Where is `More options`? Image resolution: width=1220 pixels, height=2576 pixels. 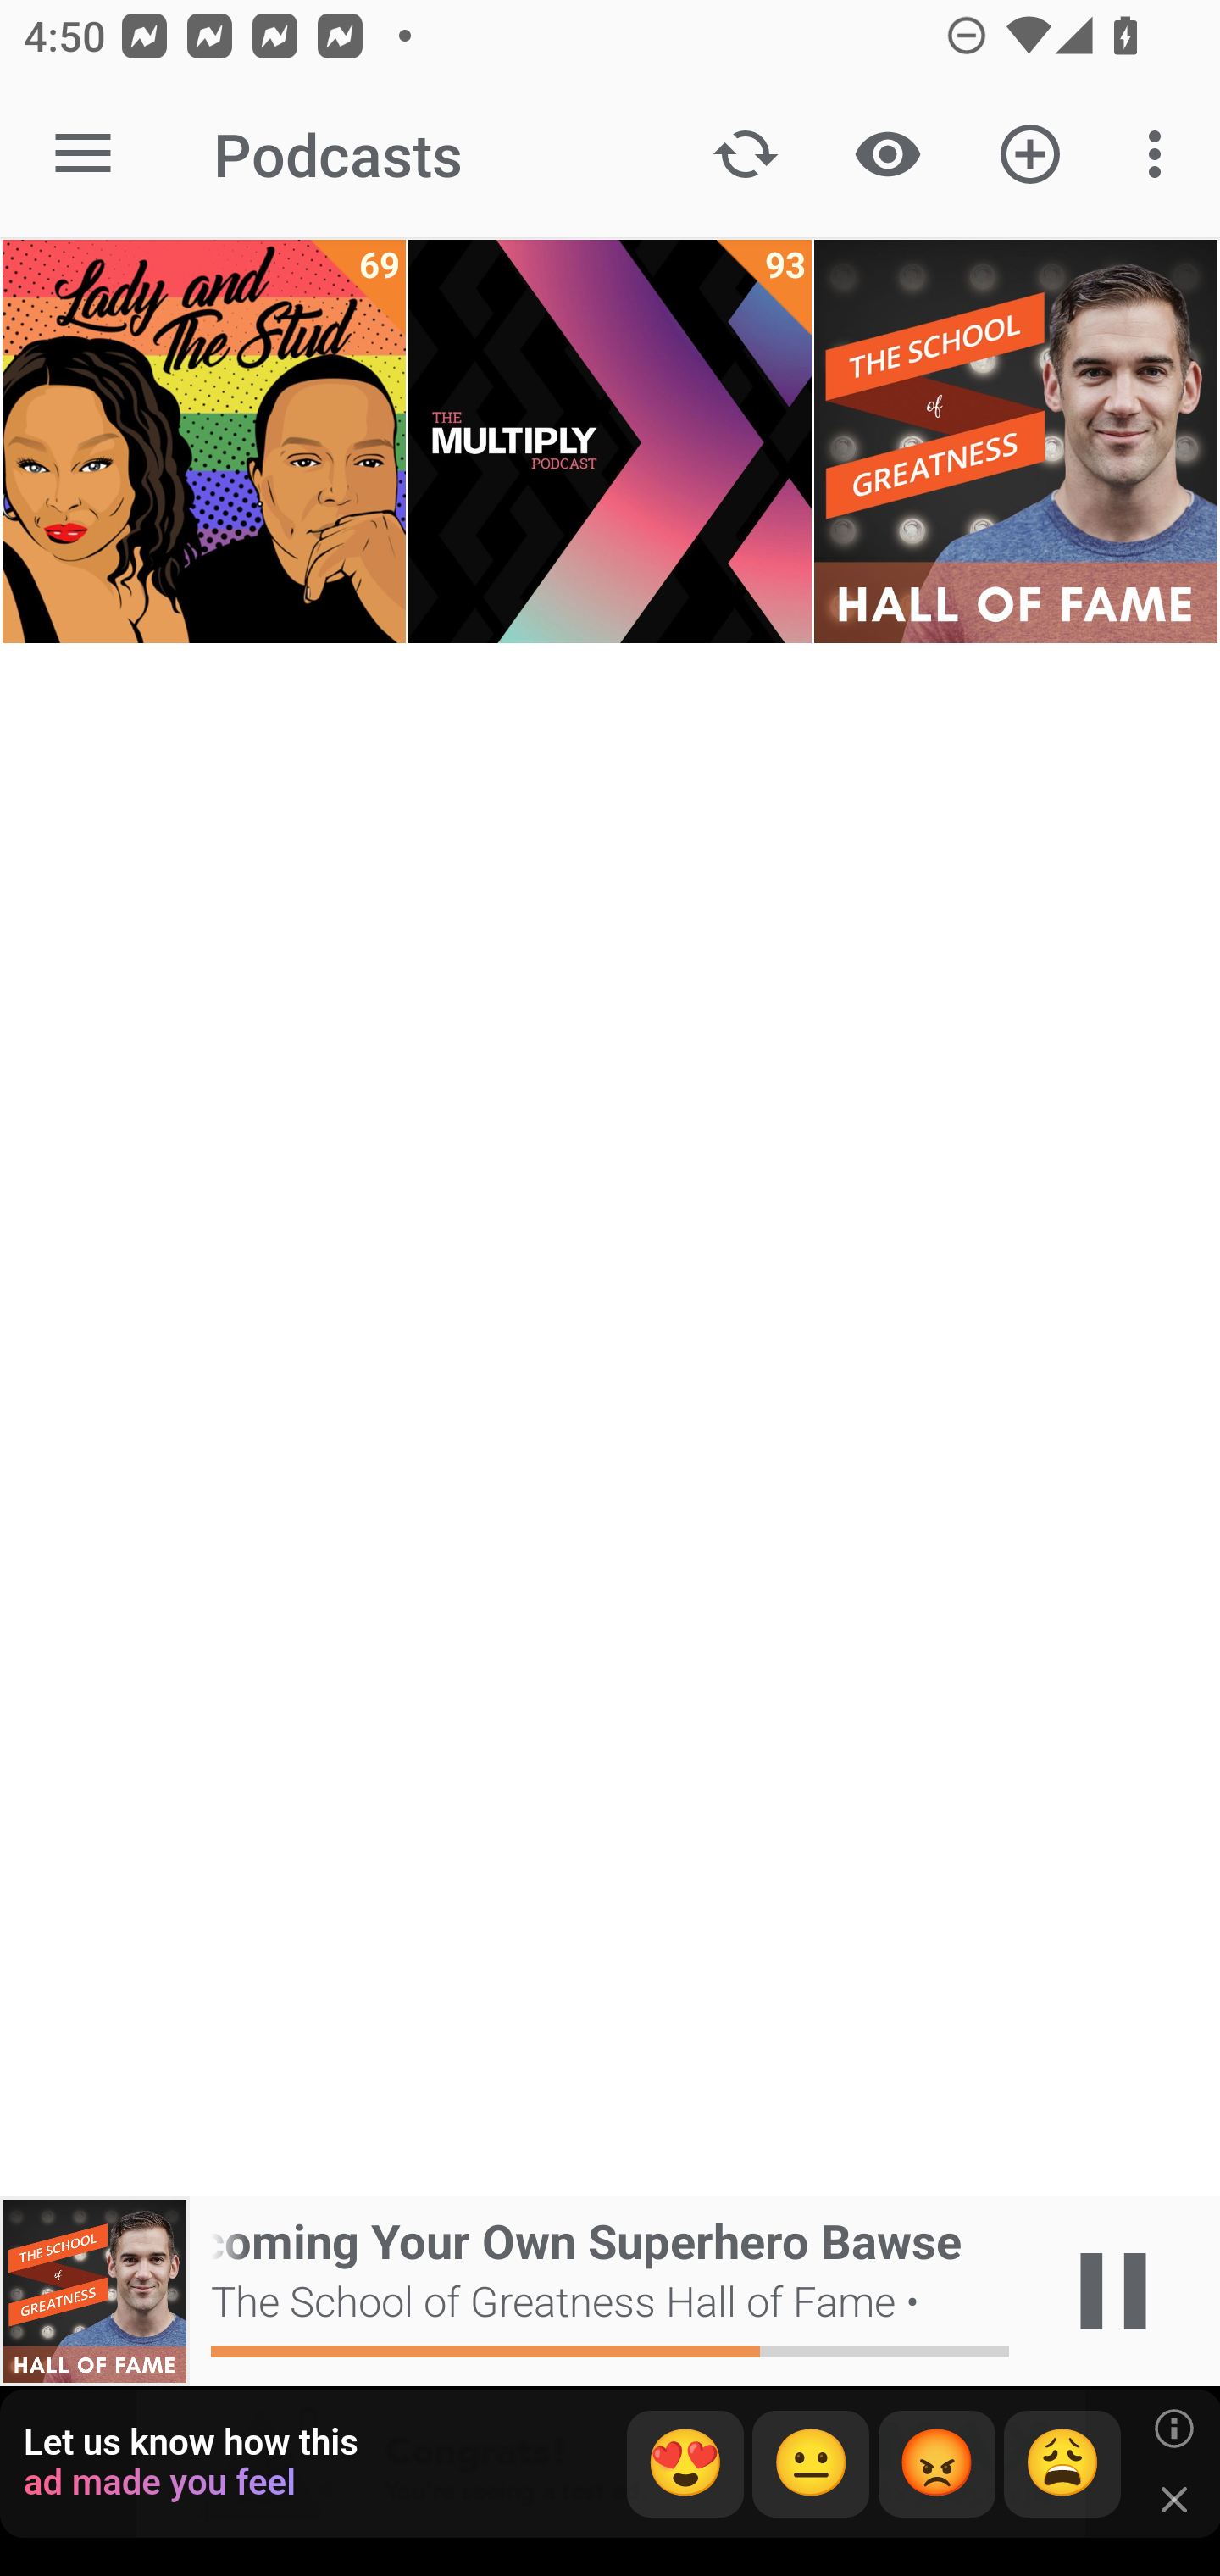 More options is located at coordinates (1161, 154).